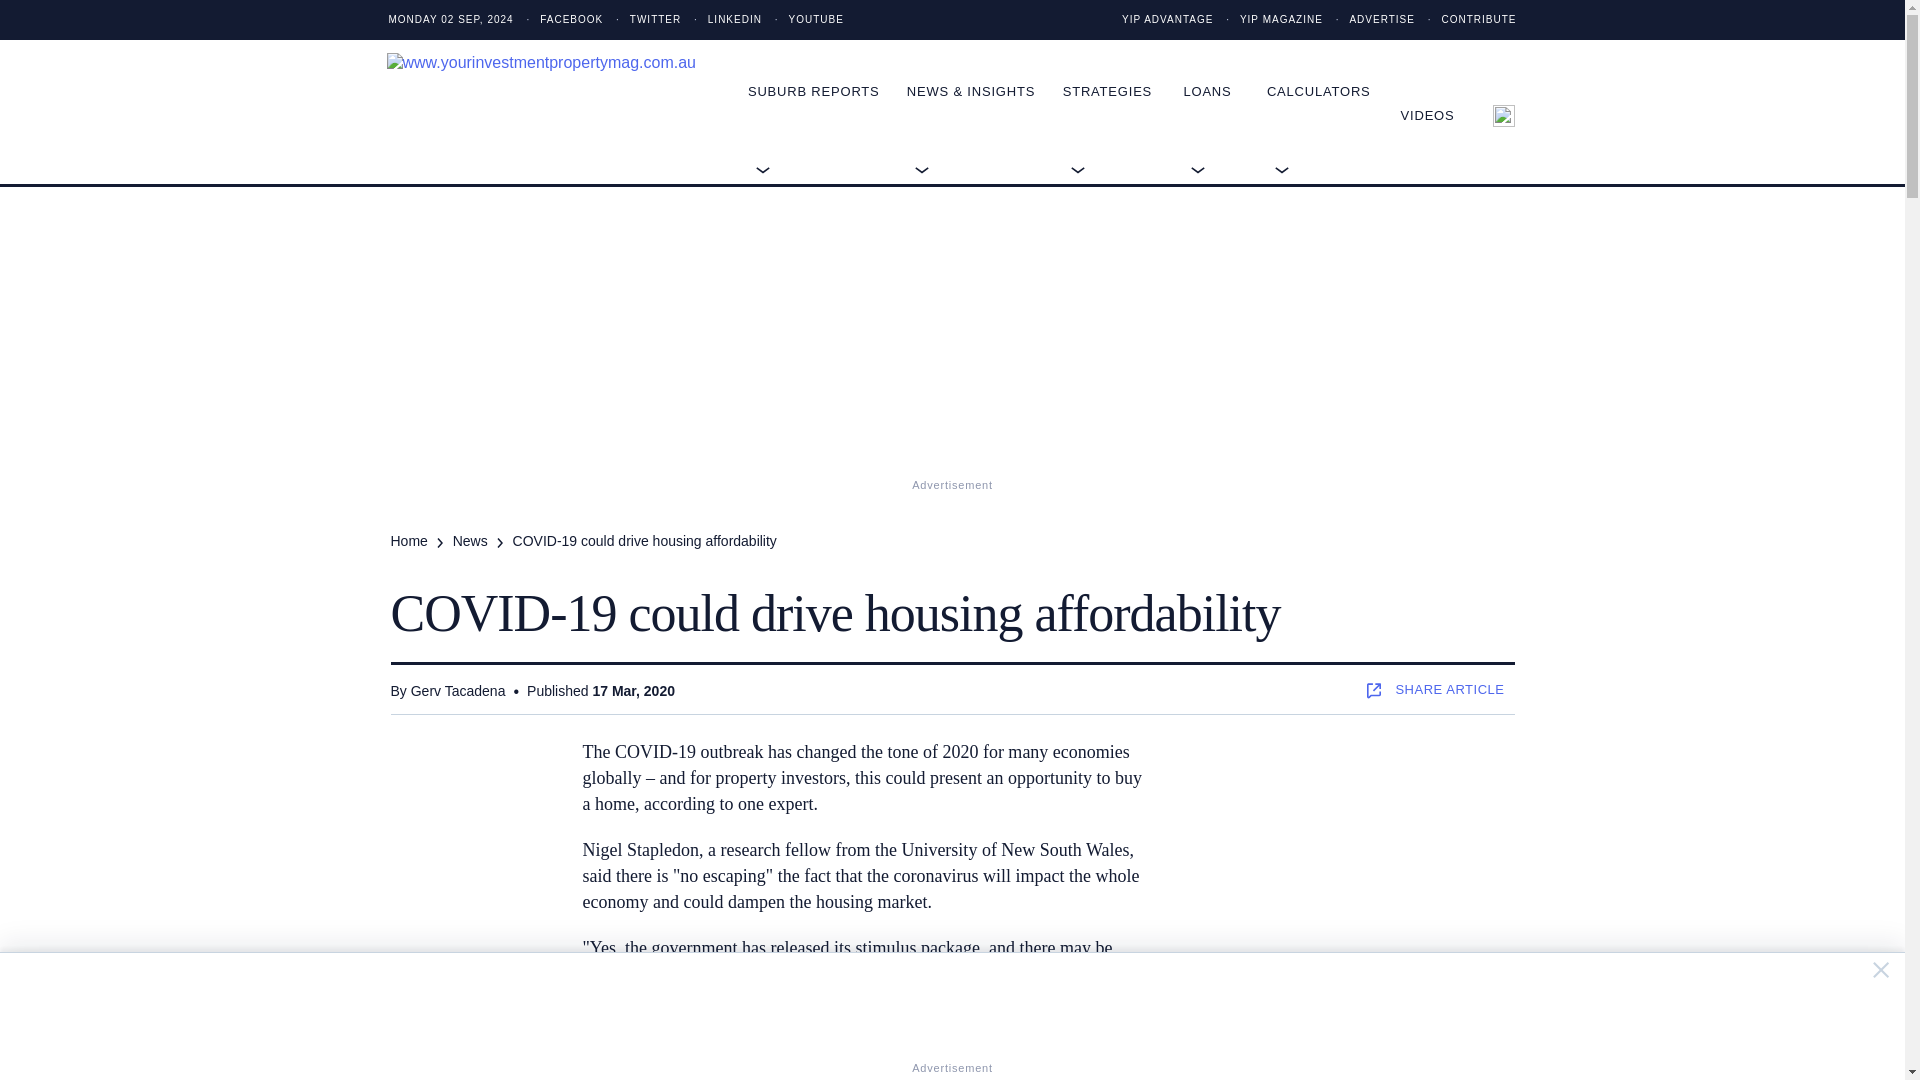 The height and width of the screenshot is (1080, 1920). I want to click on YIP MAGAZINE, so click(1268, 20).